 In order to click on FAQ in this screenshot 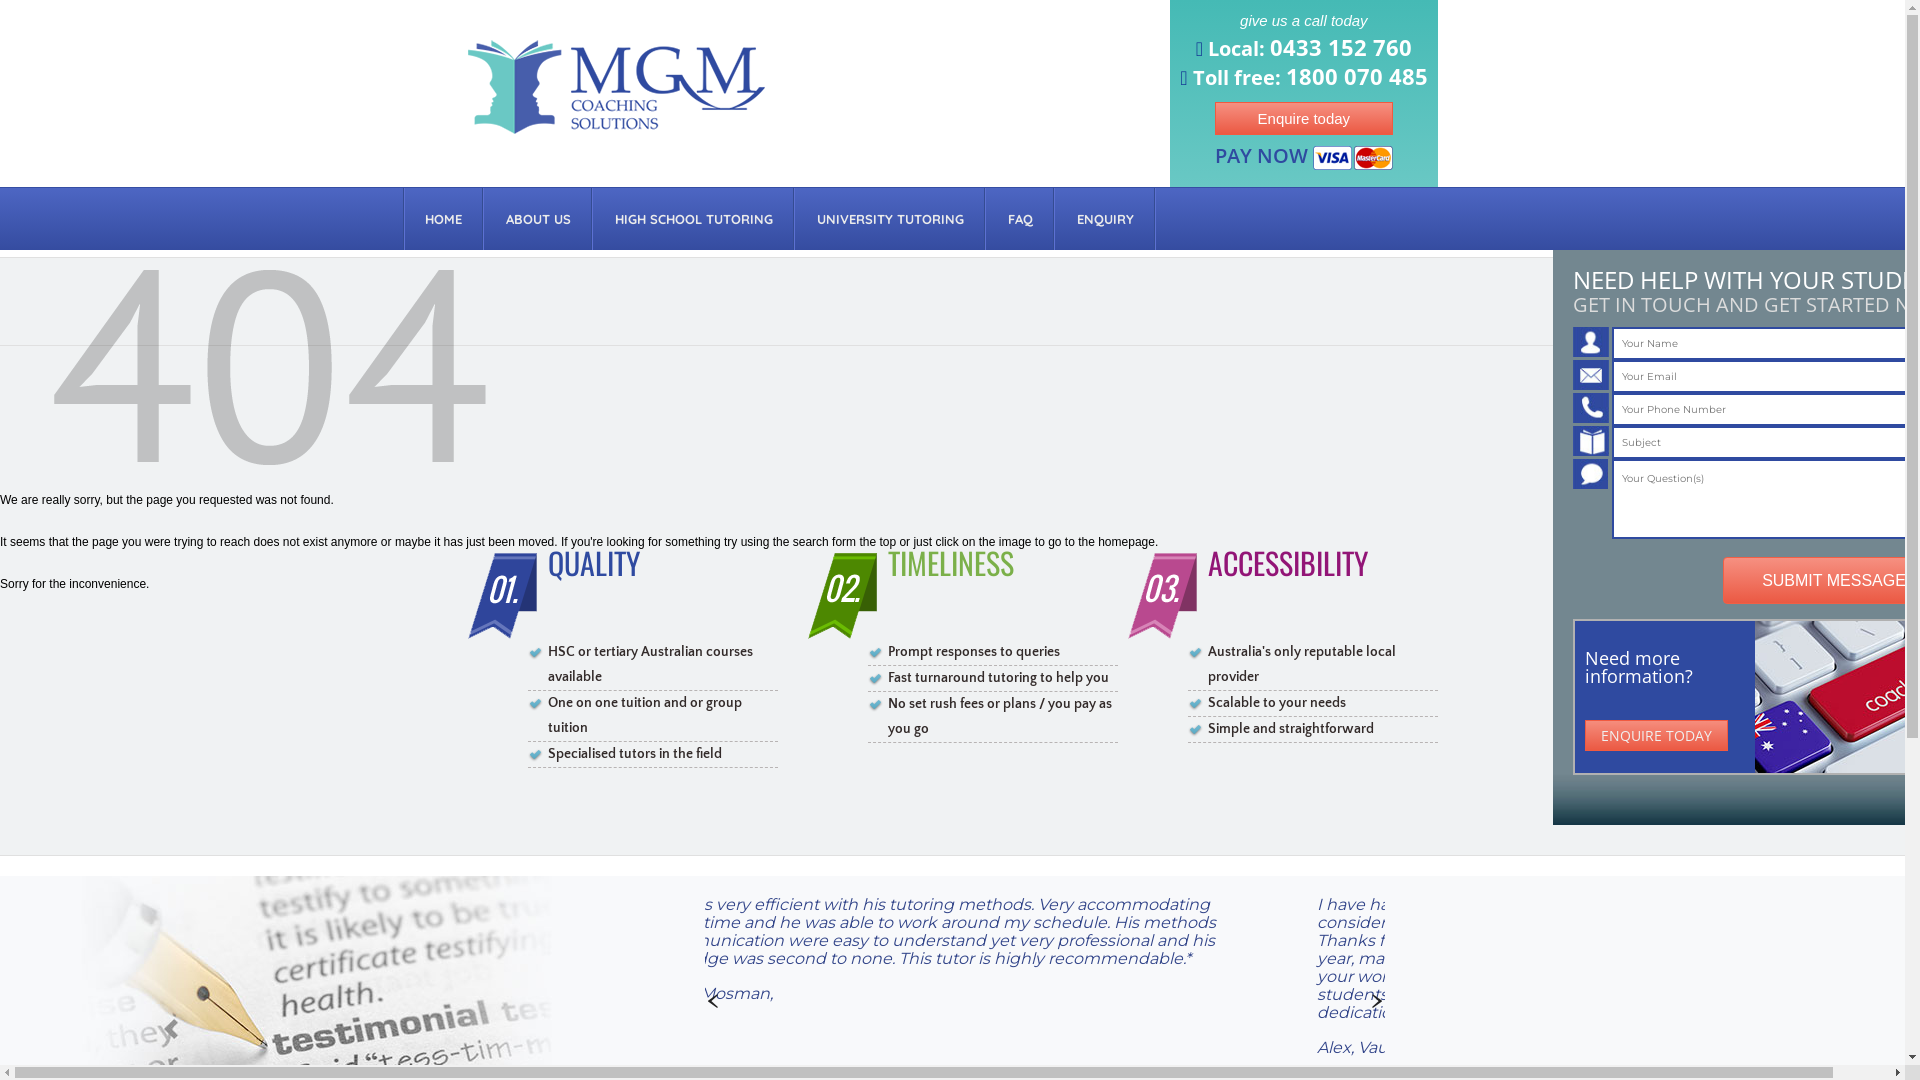, I will do `click(1020, 219)`.